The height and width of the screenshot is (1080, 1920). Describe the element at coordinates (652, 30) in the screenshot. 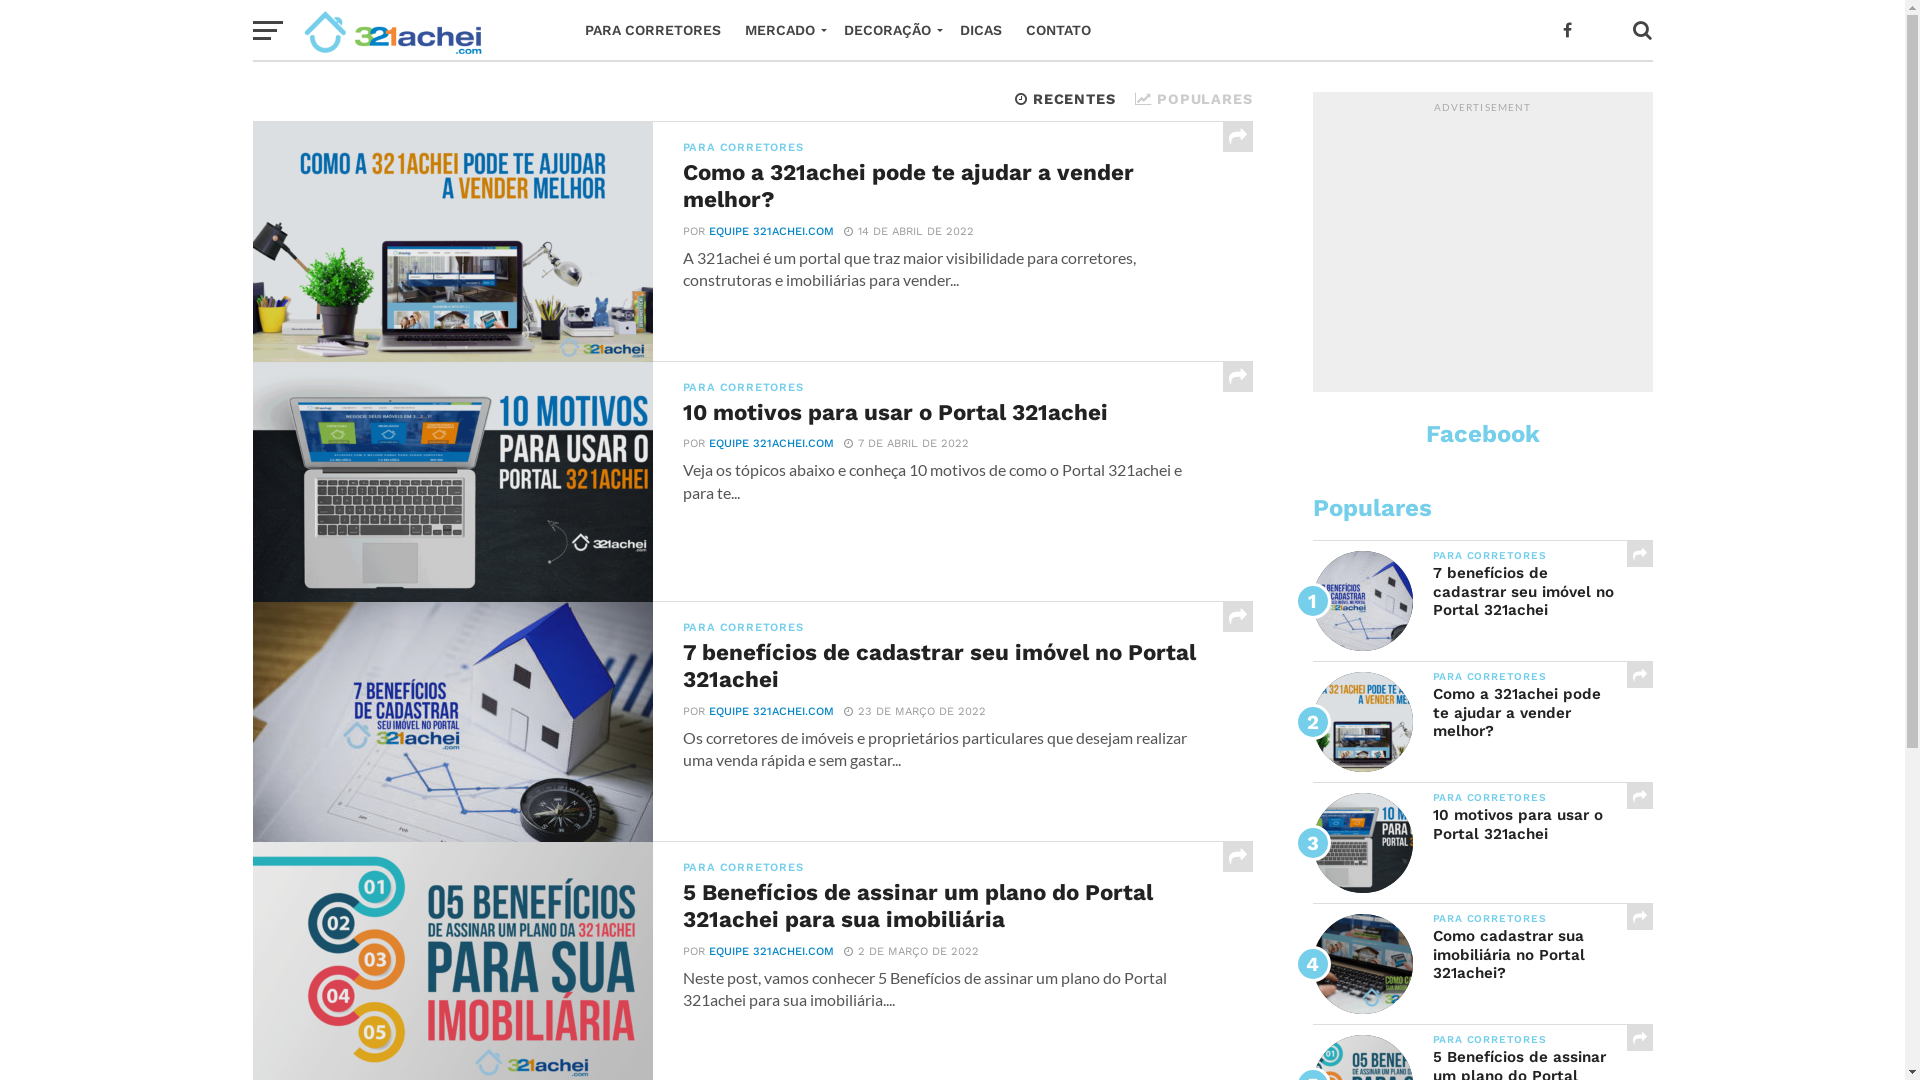

I see `PARA CORRETORES` at that location.